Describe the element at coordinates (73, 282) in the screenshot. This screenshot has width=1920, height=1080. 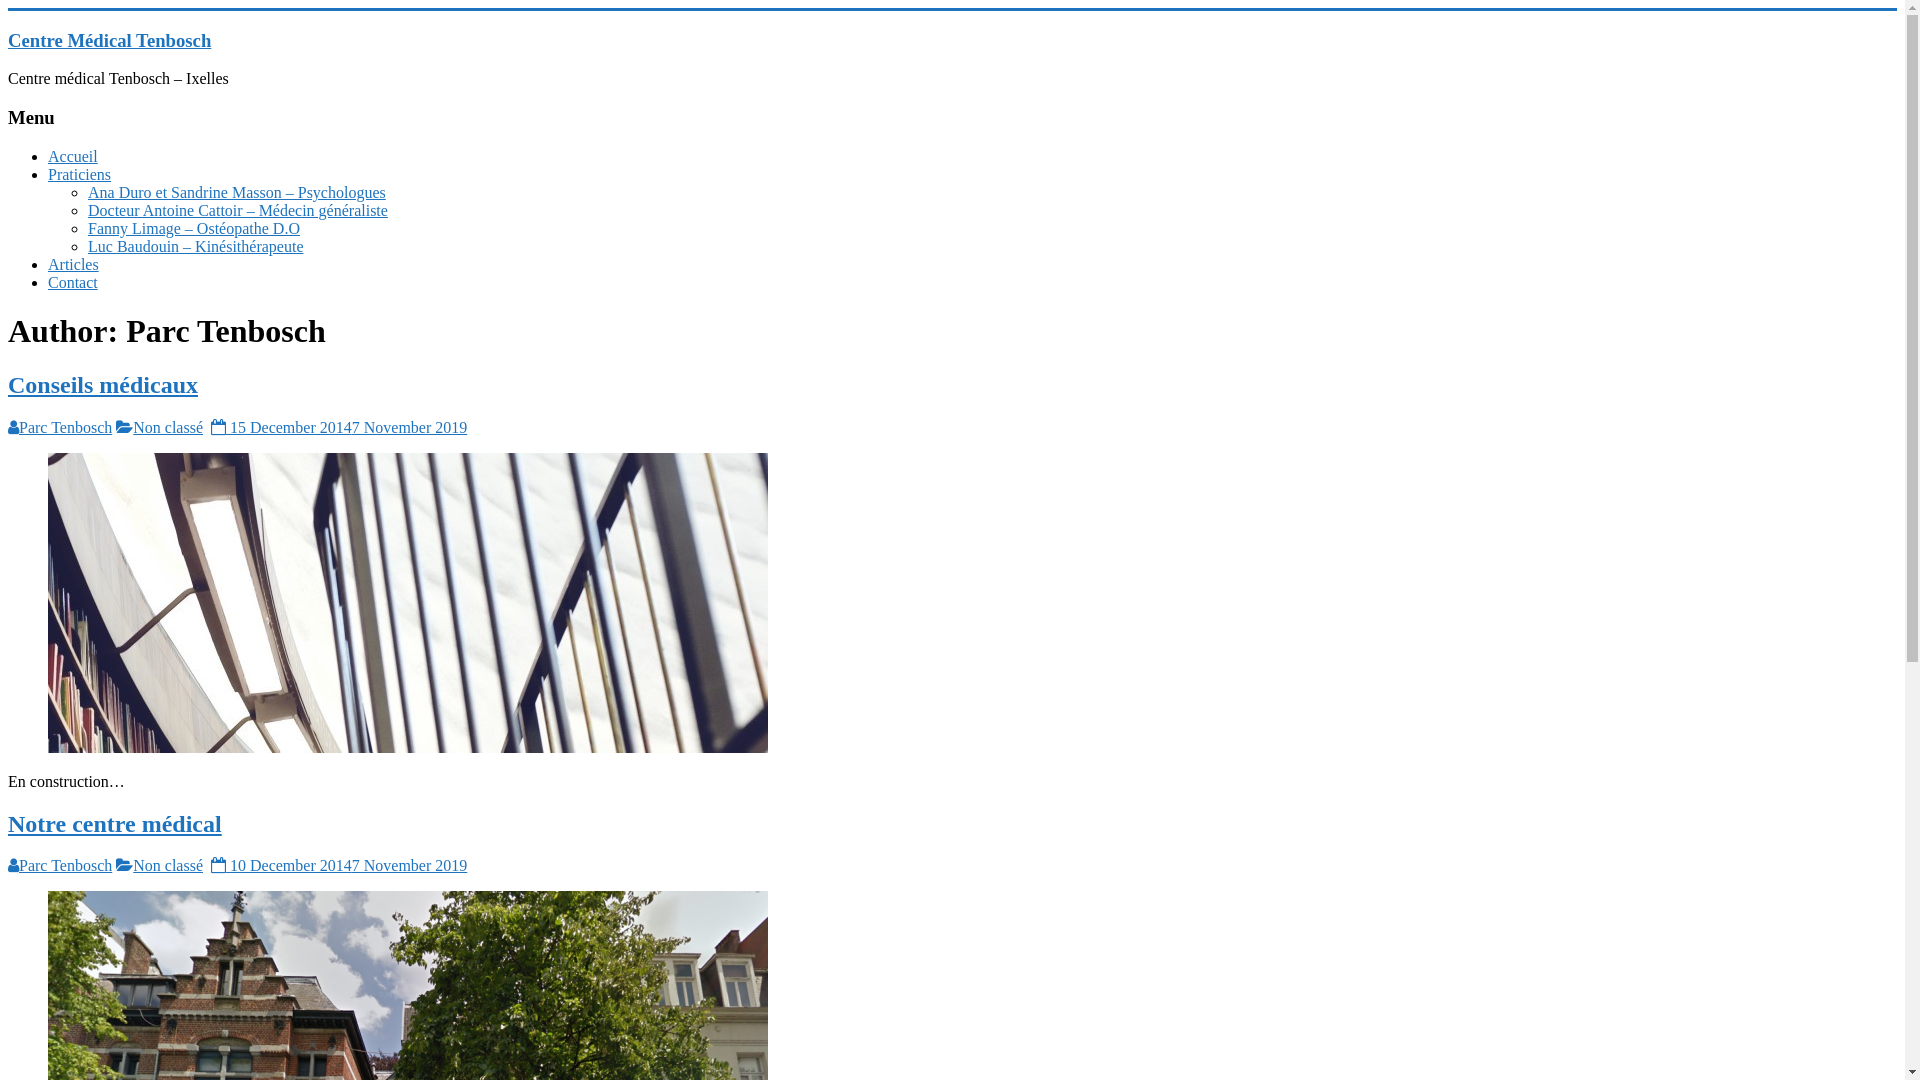
I see `Contact` at that location.